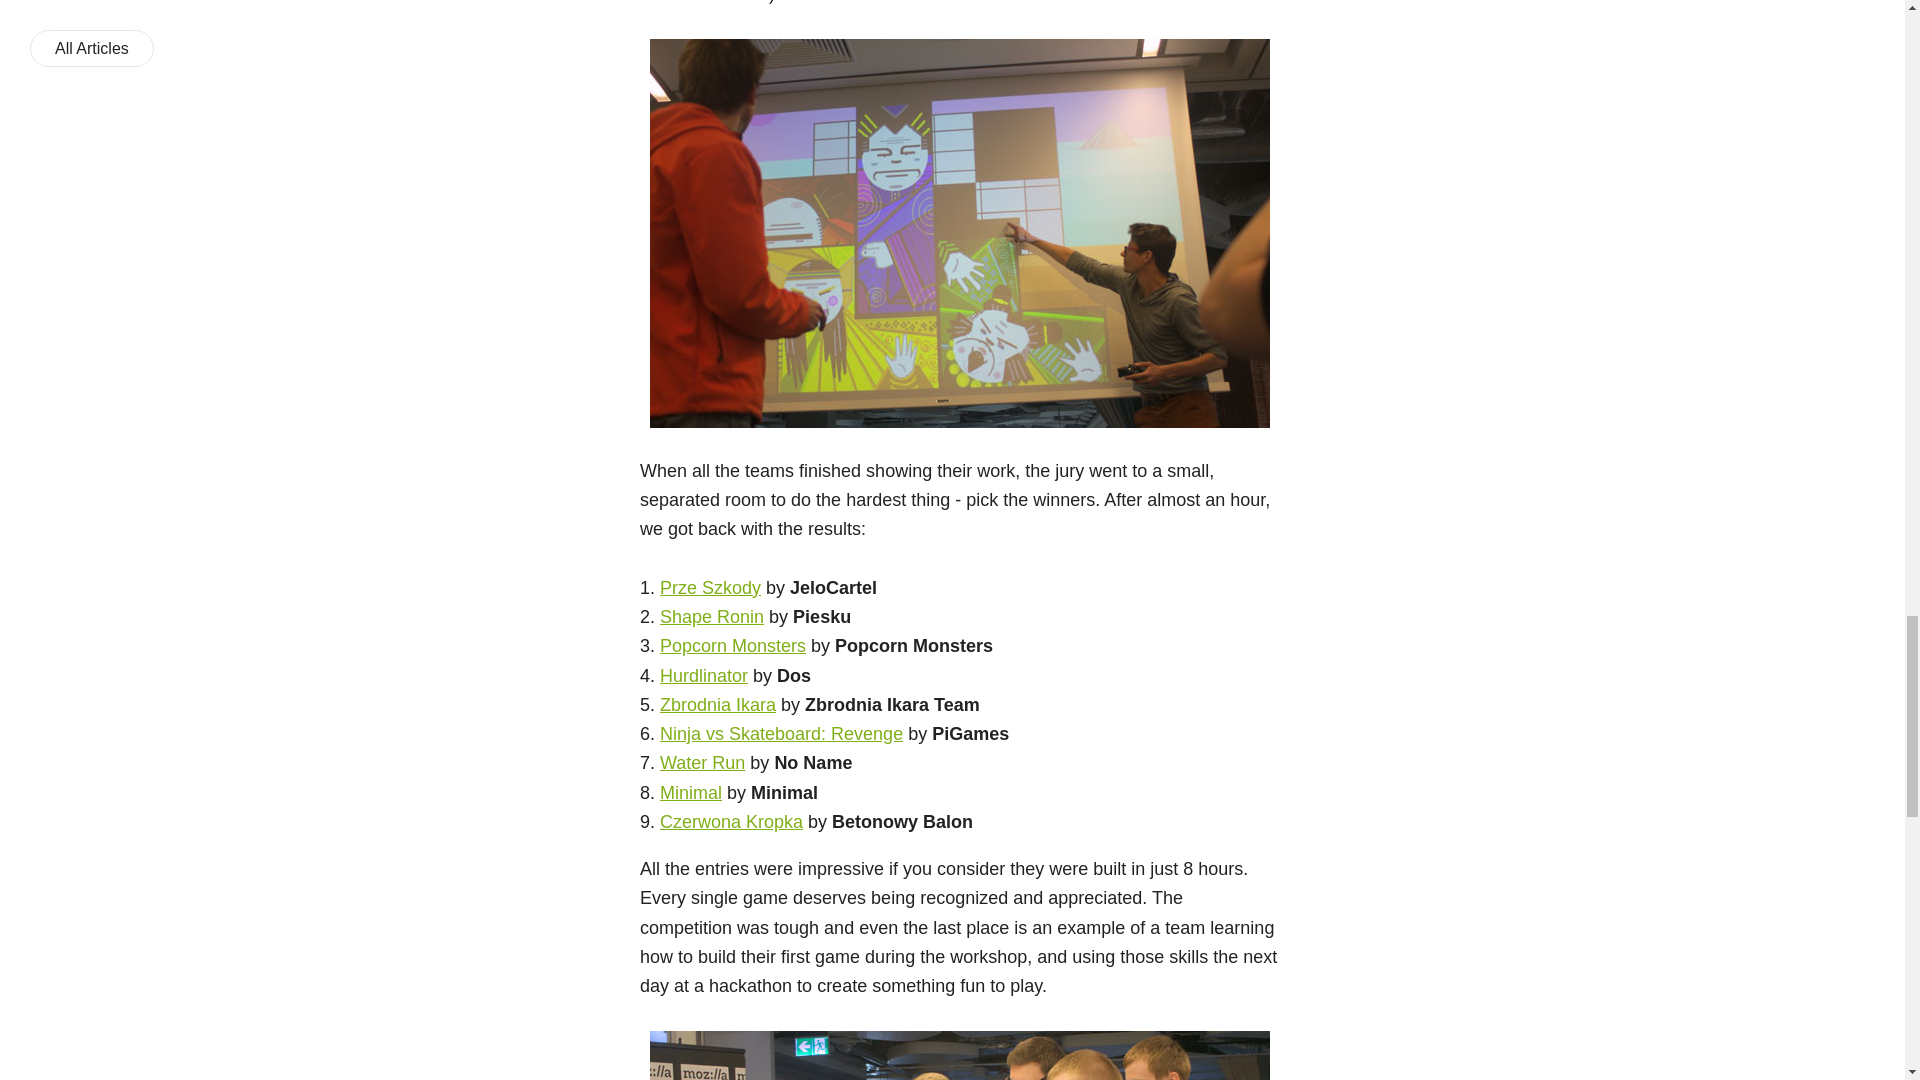 This screenshot has width=1920, height=1080. I want to click on Hurdlinator, so click(704, 676).